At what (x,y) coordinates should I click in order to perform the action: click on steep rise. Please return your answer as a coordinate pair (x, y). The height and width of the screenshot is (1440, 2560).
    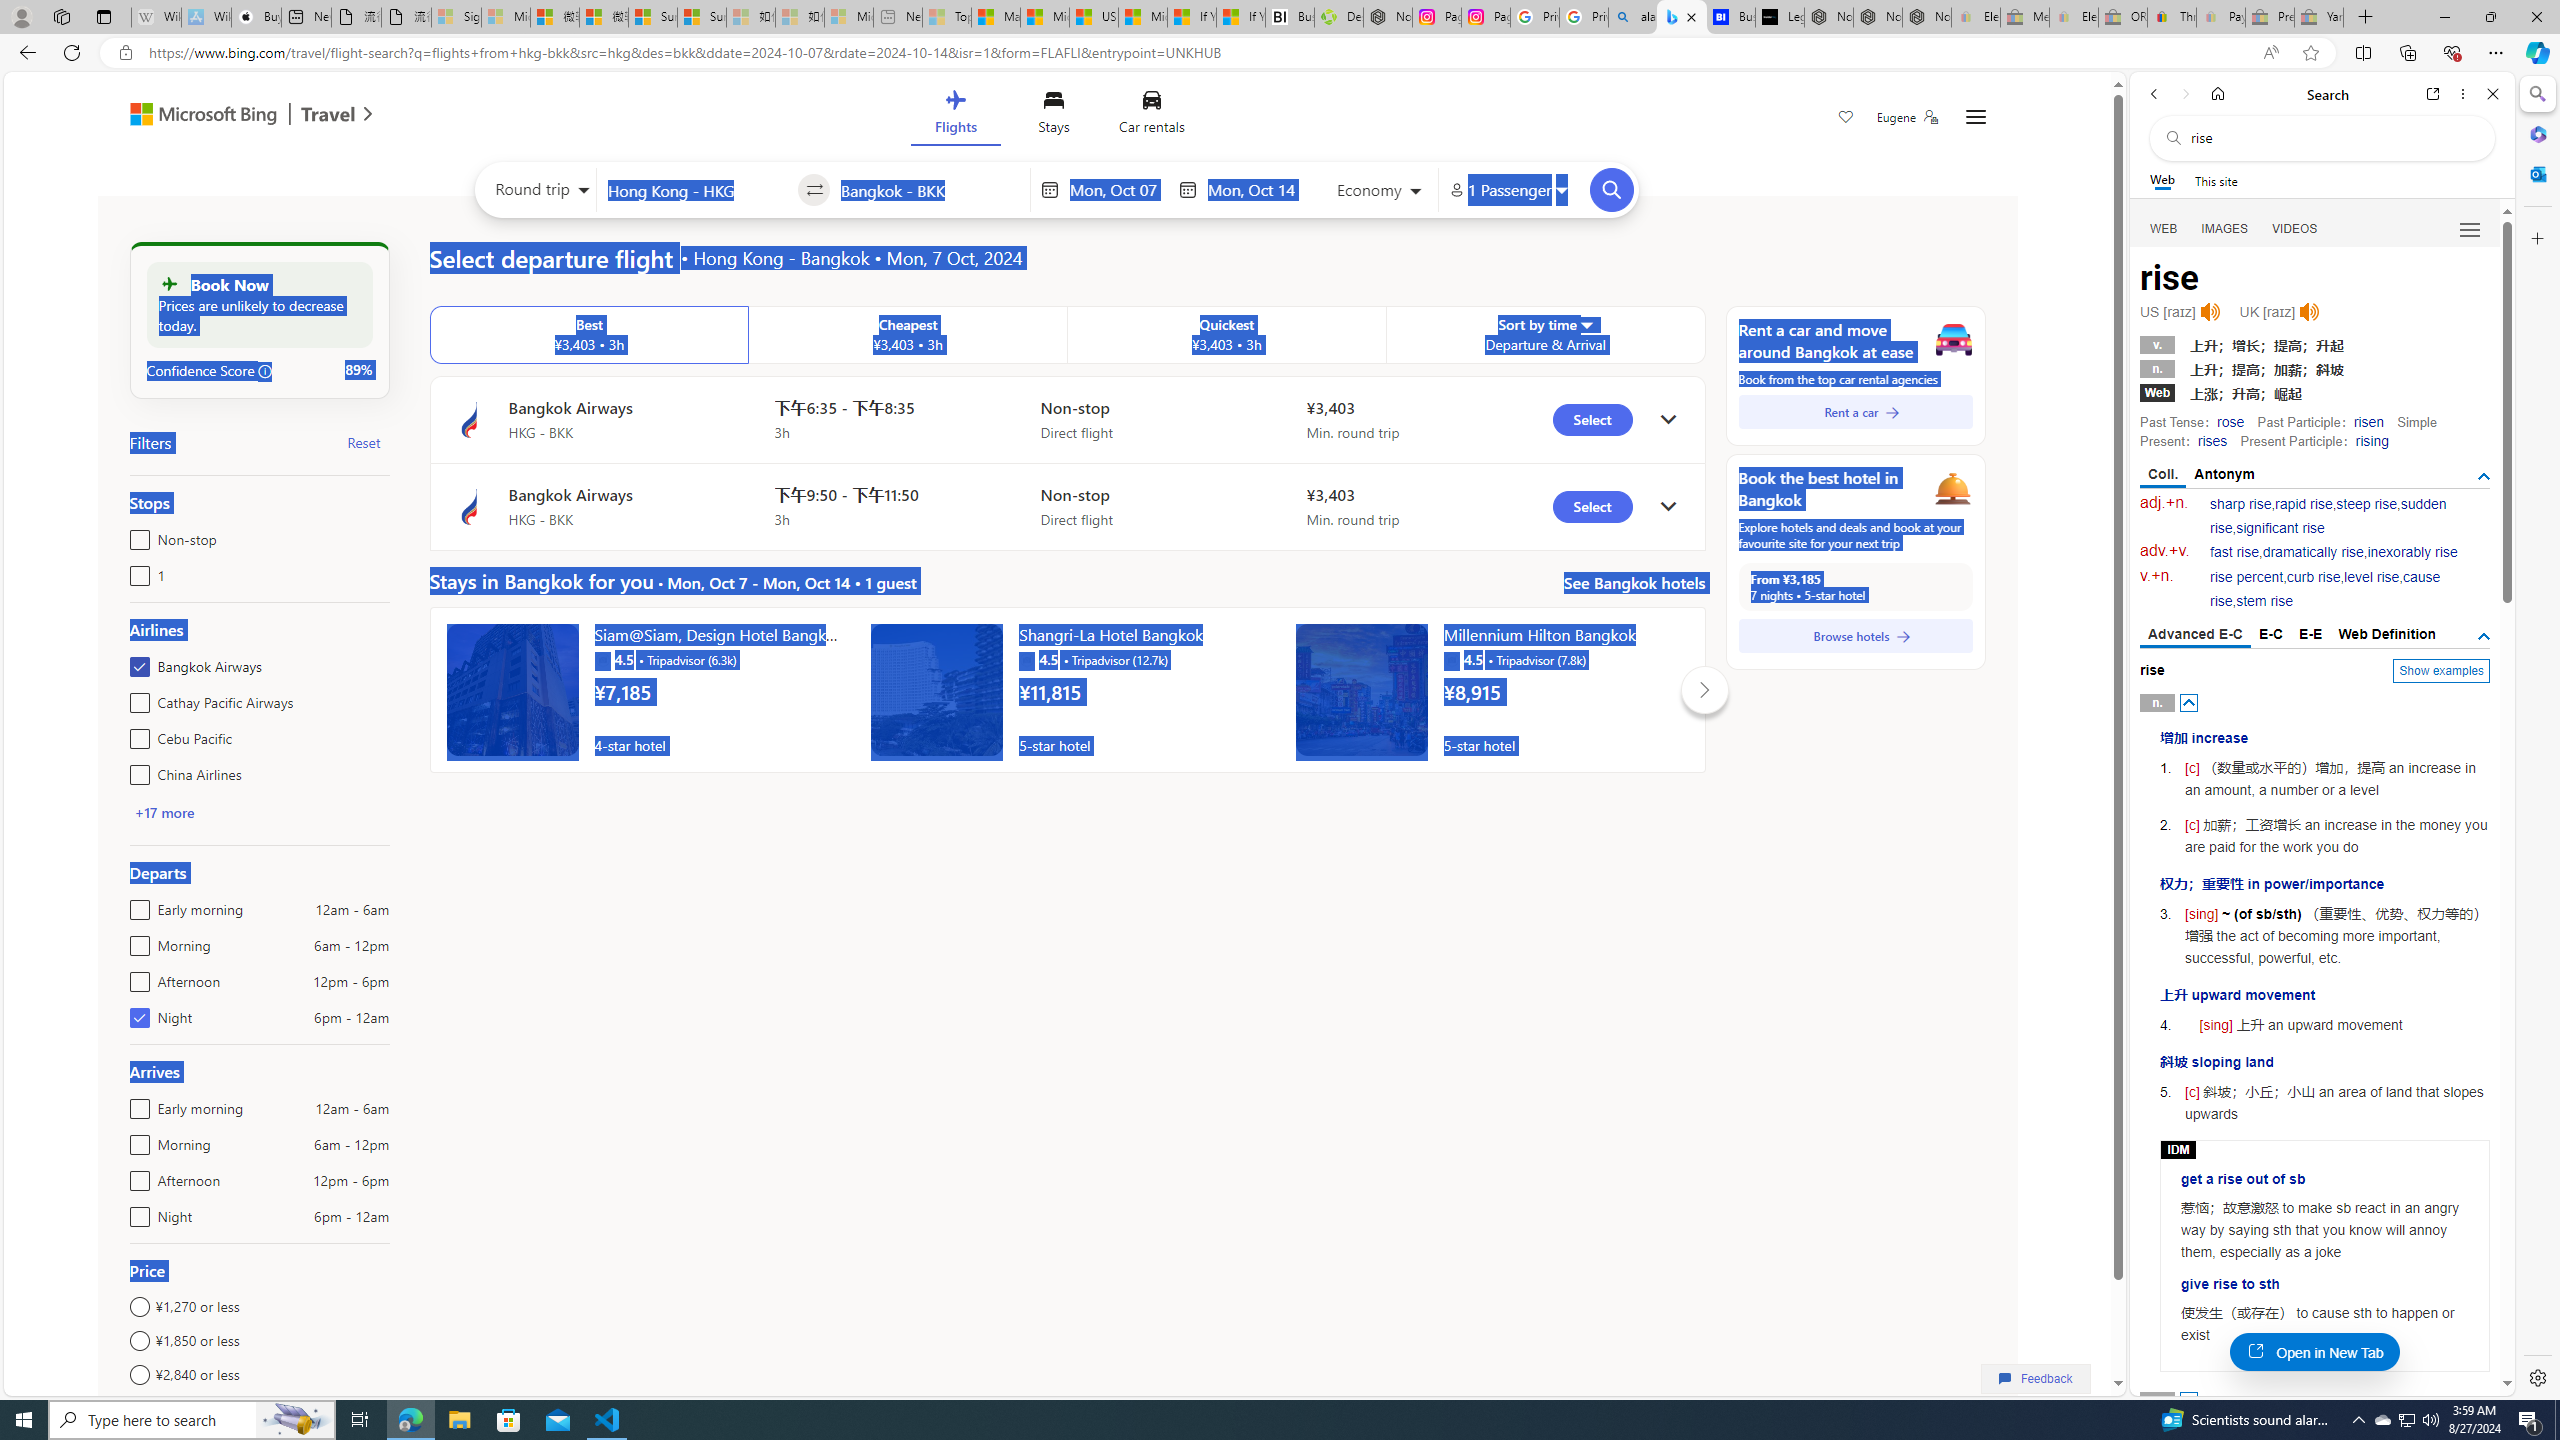
    Looking at the image, I should click on (2366, 504).